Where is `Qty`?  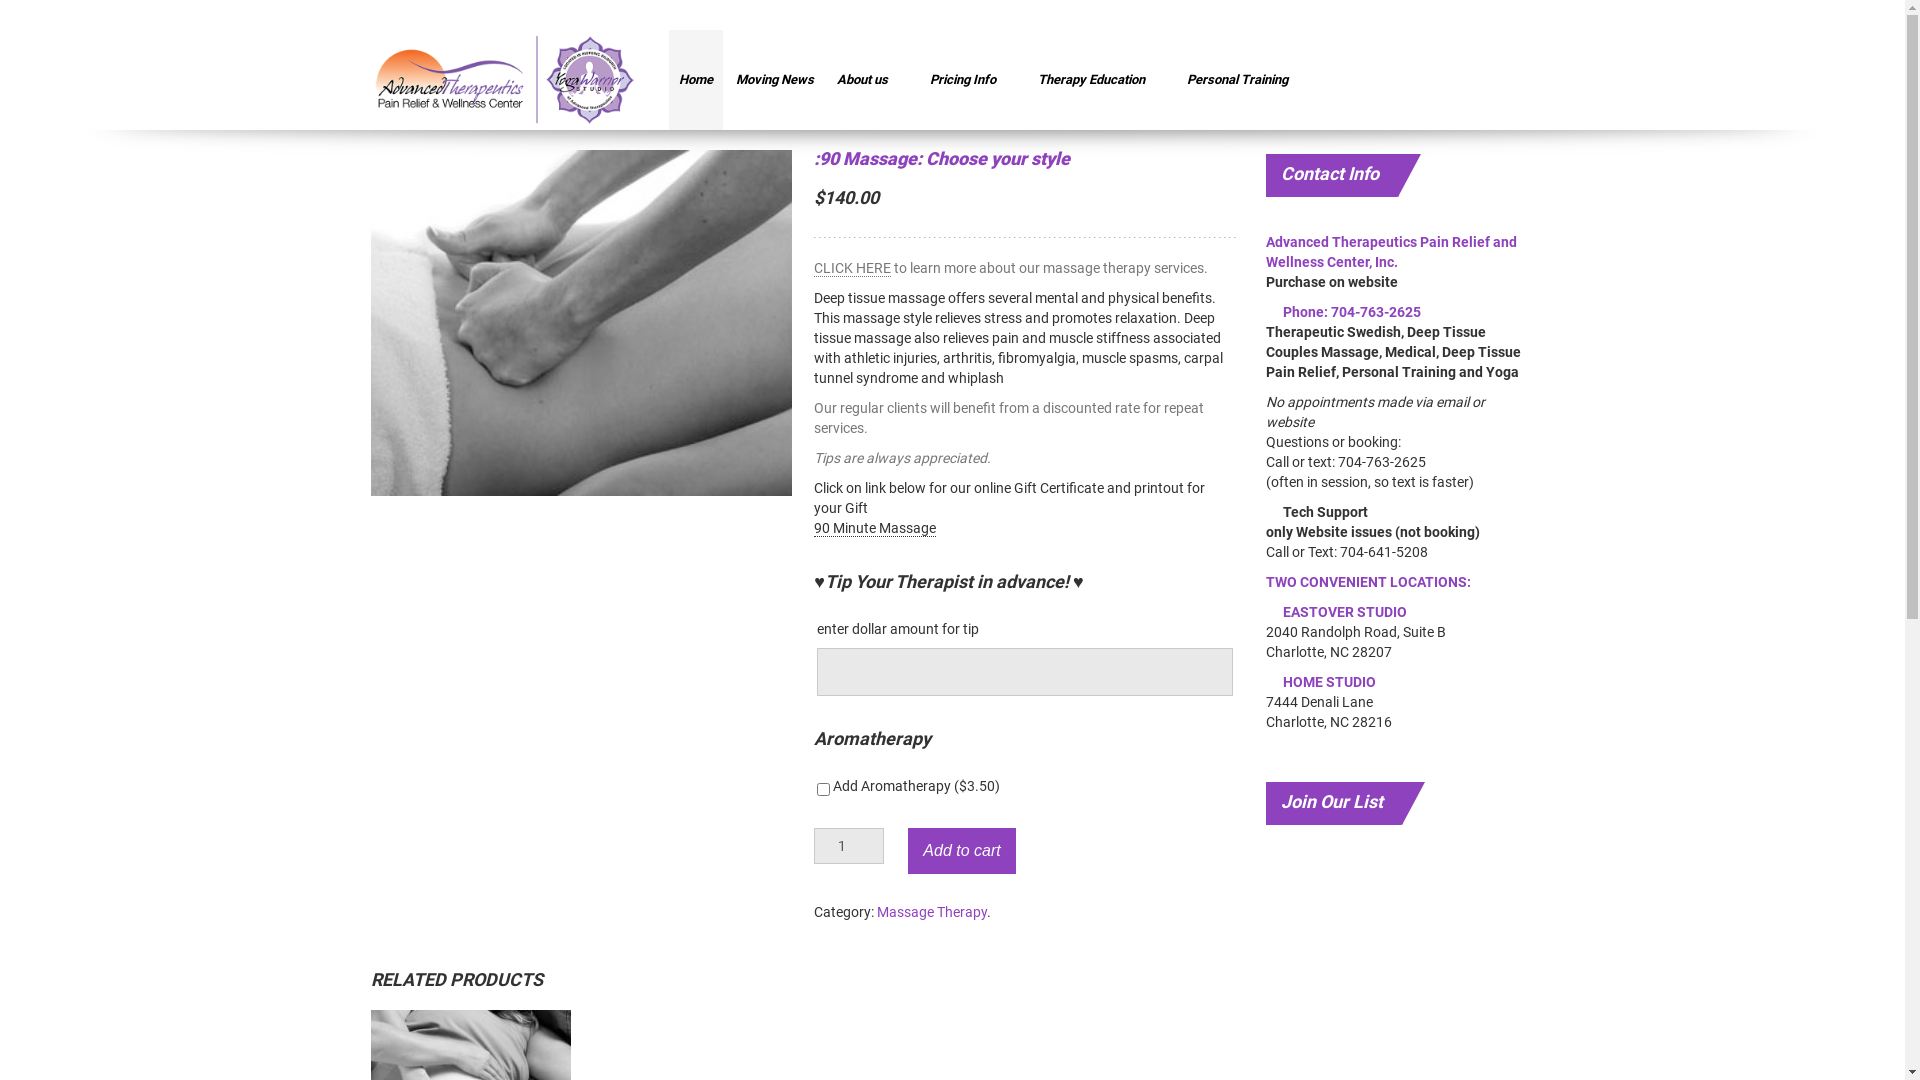
Qty is located at coordinates (849, 846).